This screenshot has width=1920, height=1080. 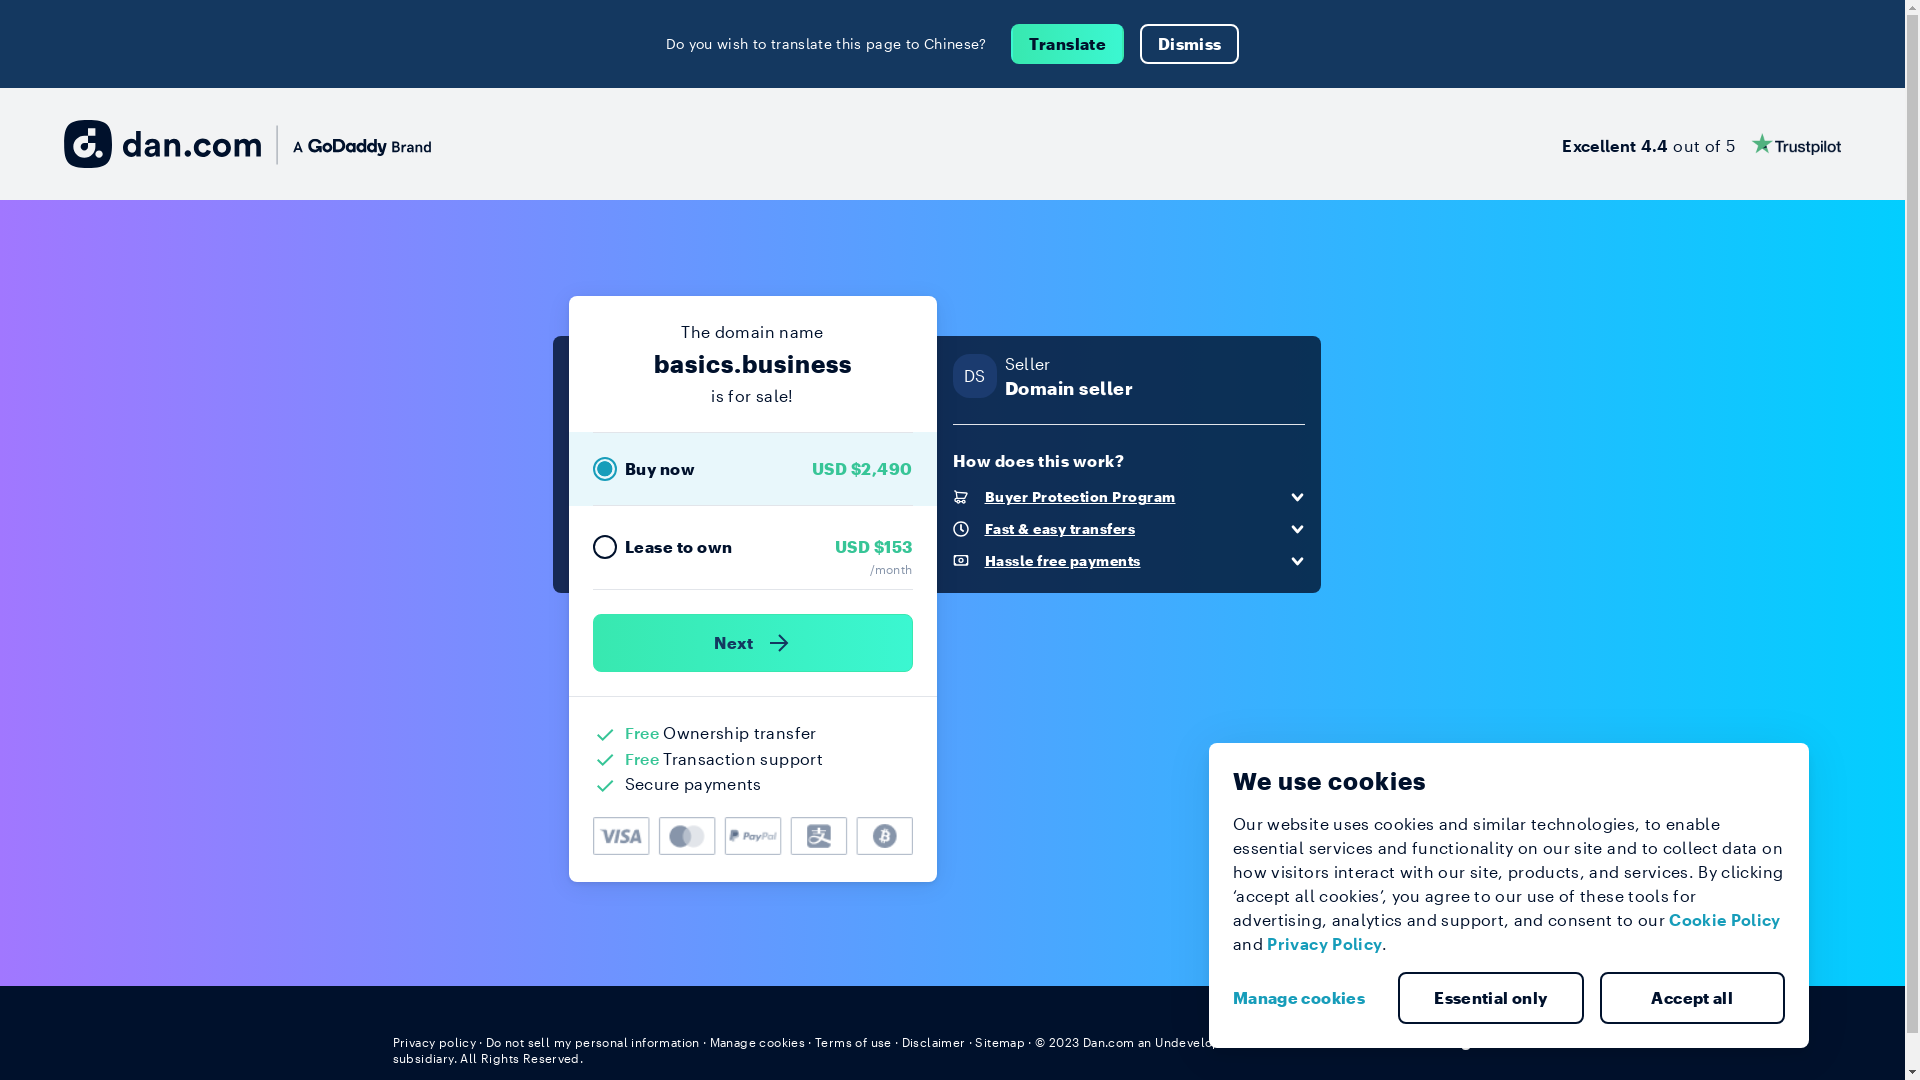 I want to click on Sitemap, so click(x=1000, y=1042).